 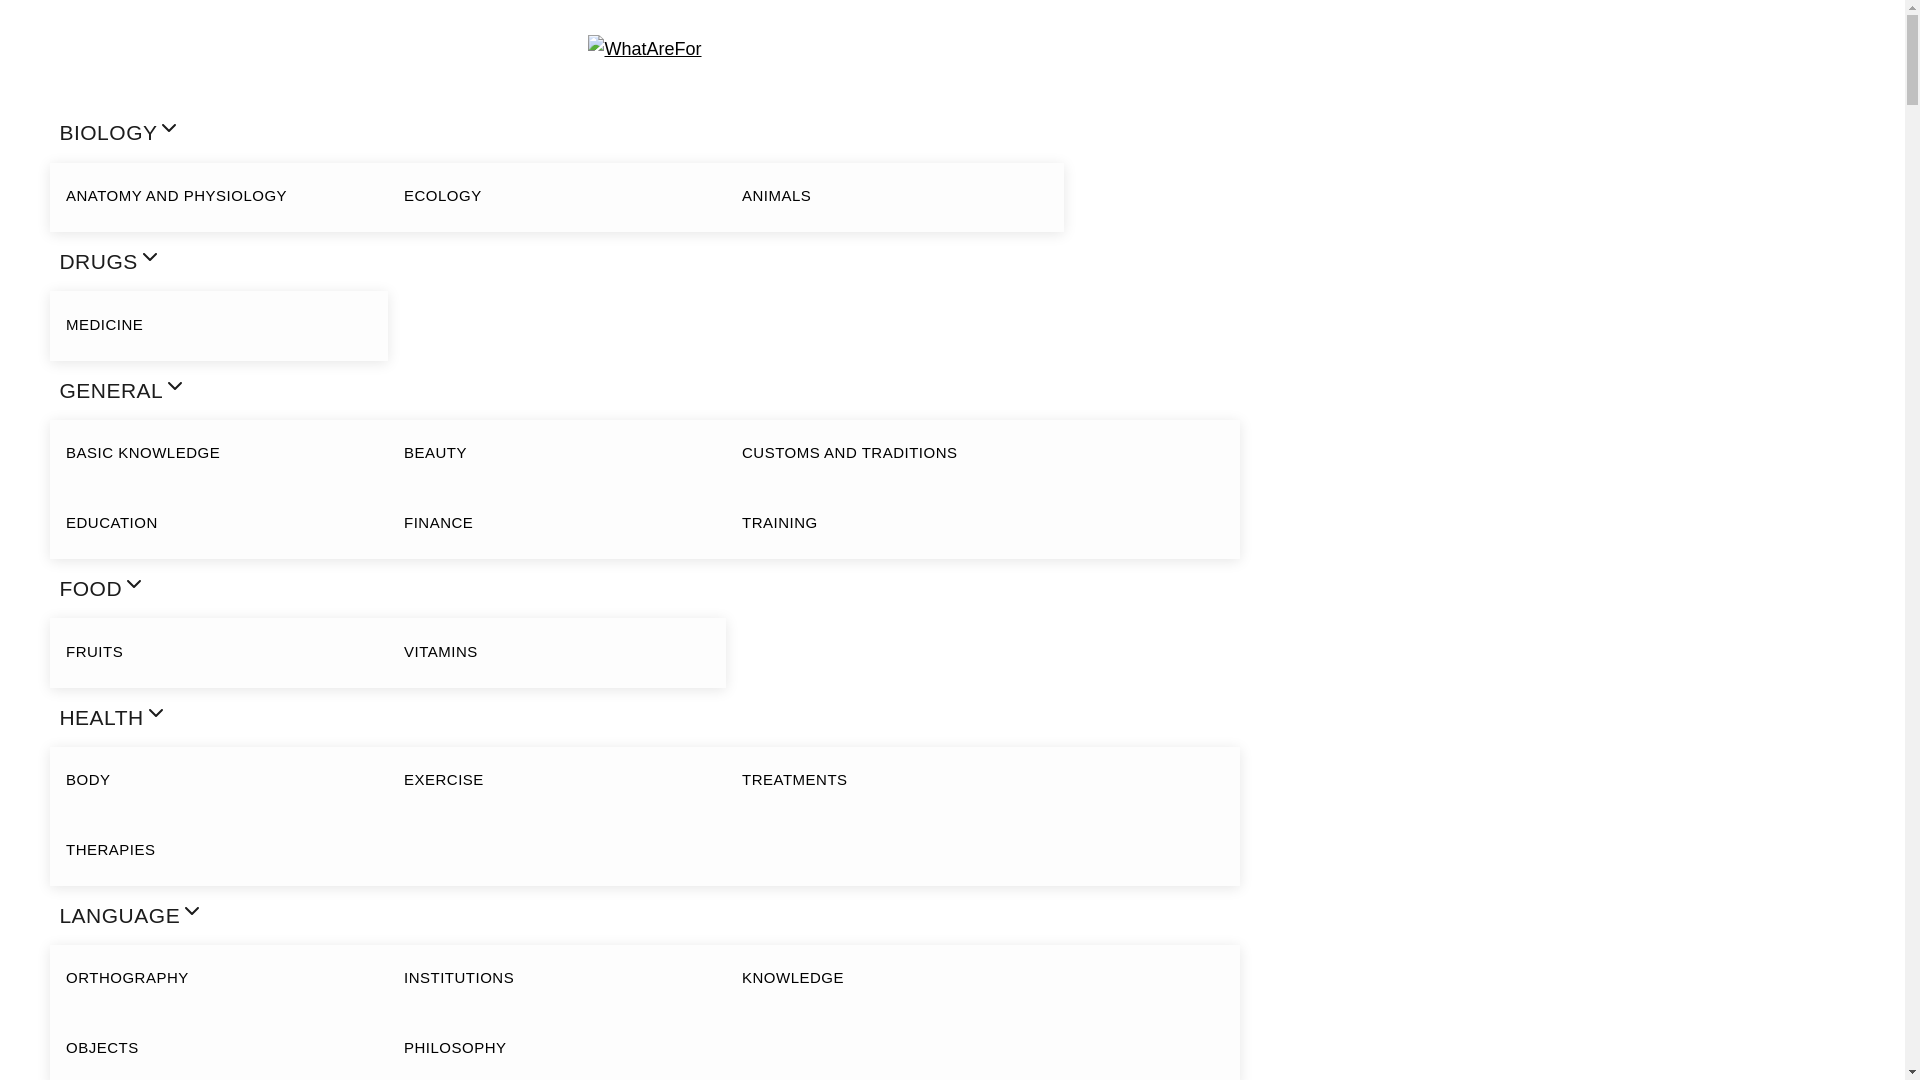 I want to click on BODY, so click(x=218, y=780).